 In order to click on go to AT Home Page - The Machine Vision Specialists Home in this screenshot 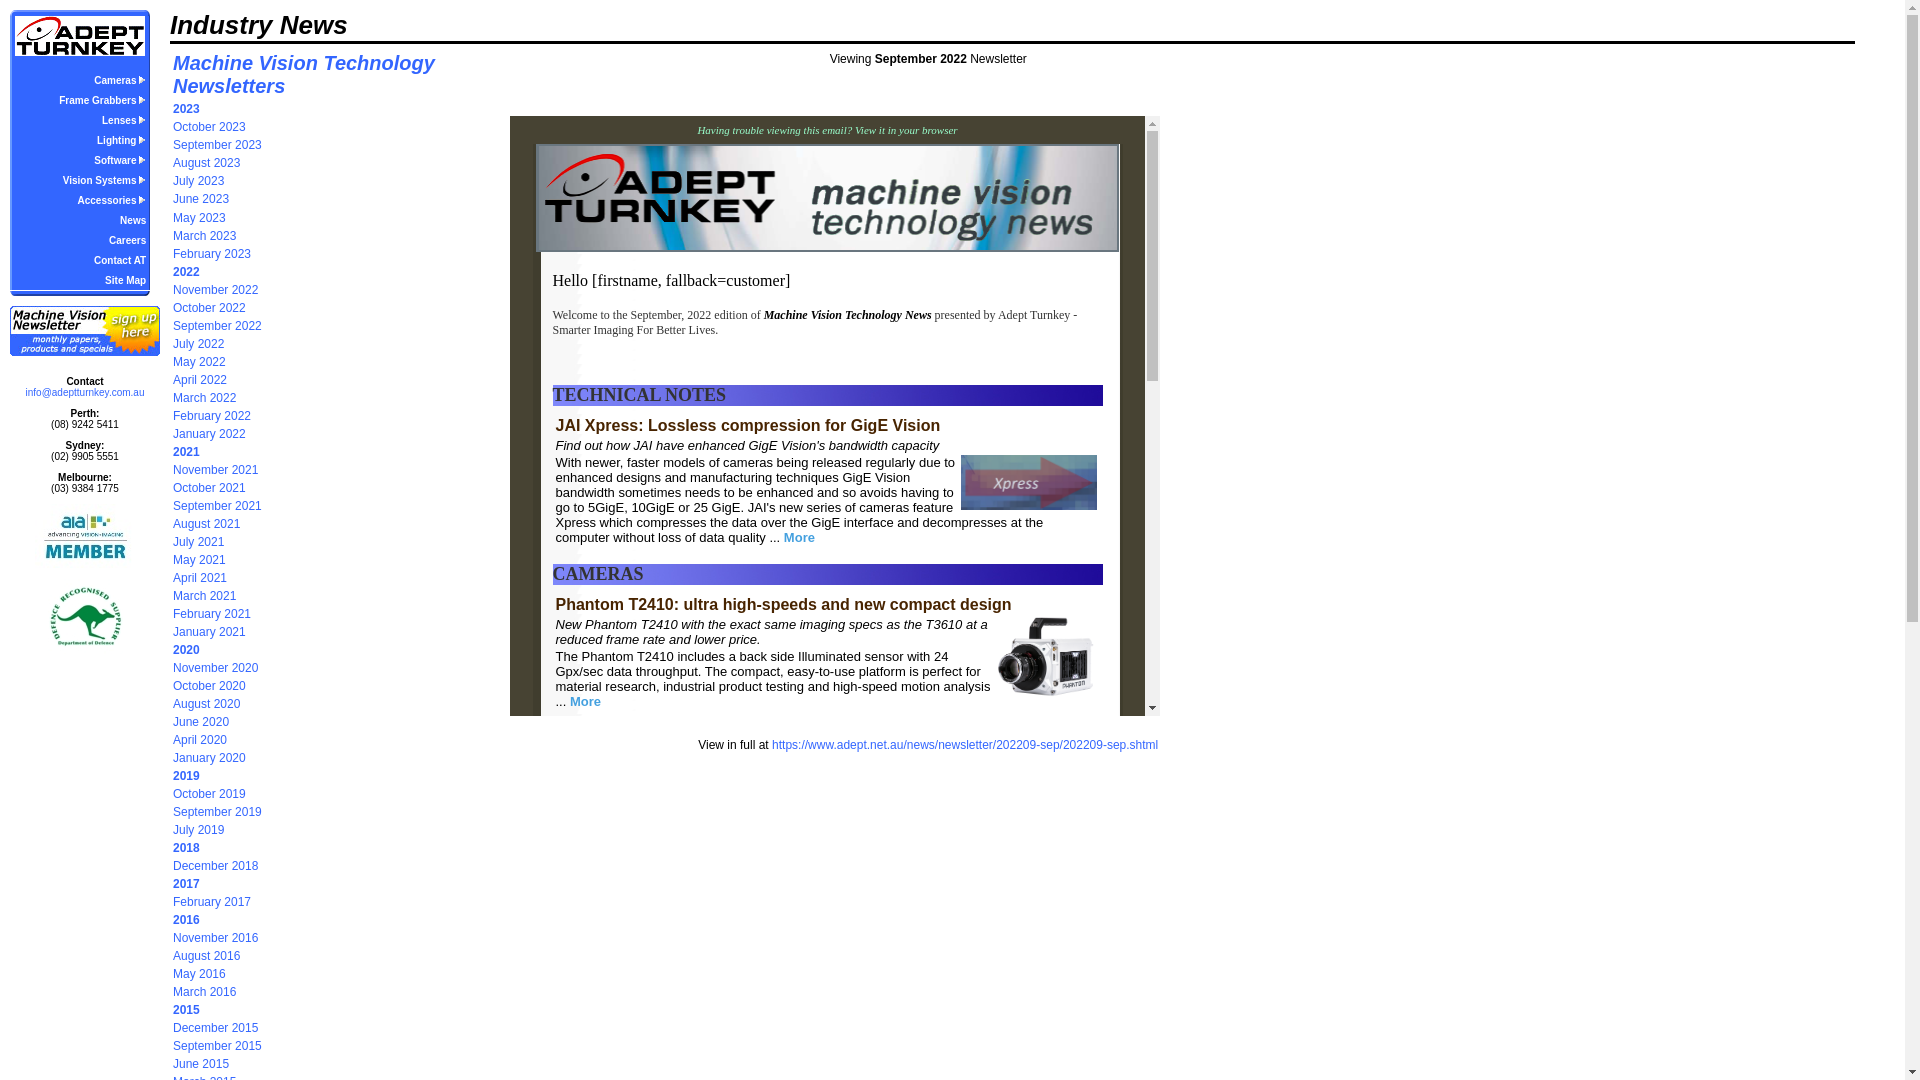, I will do `click(80, 36)`.